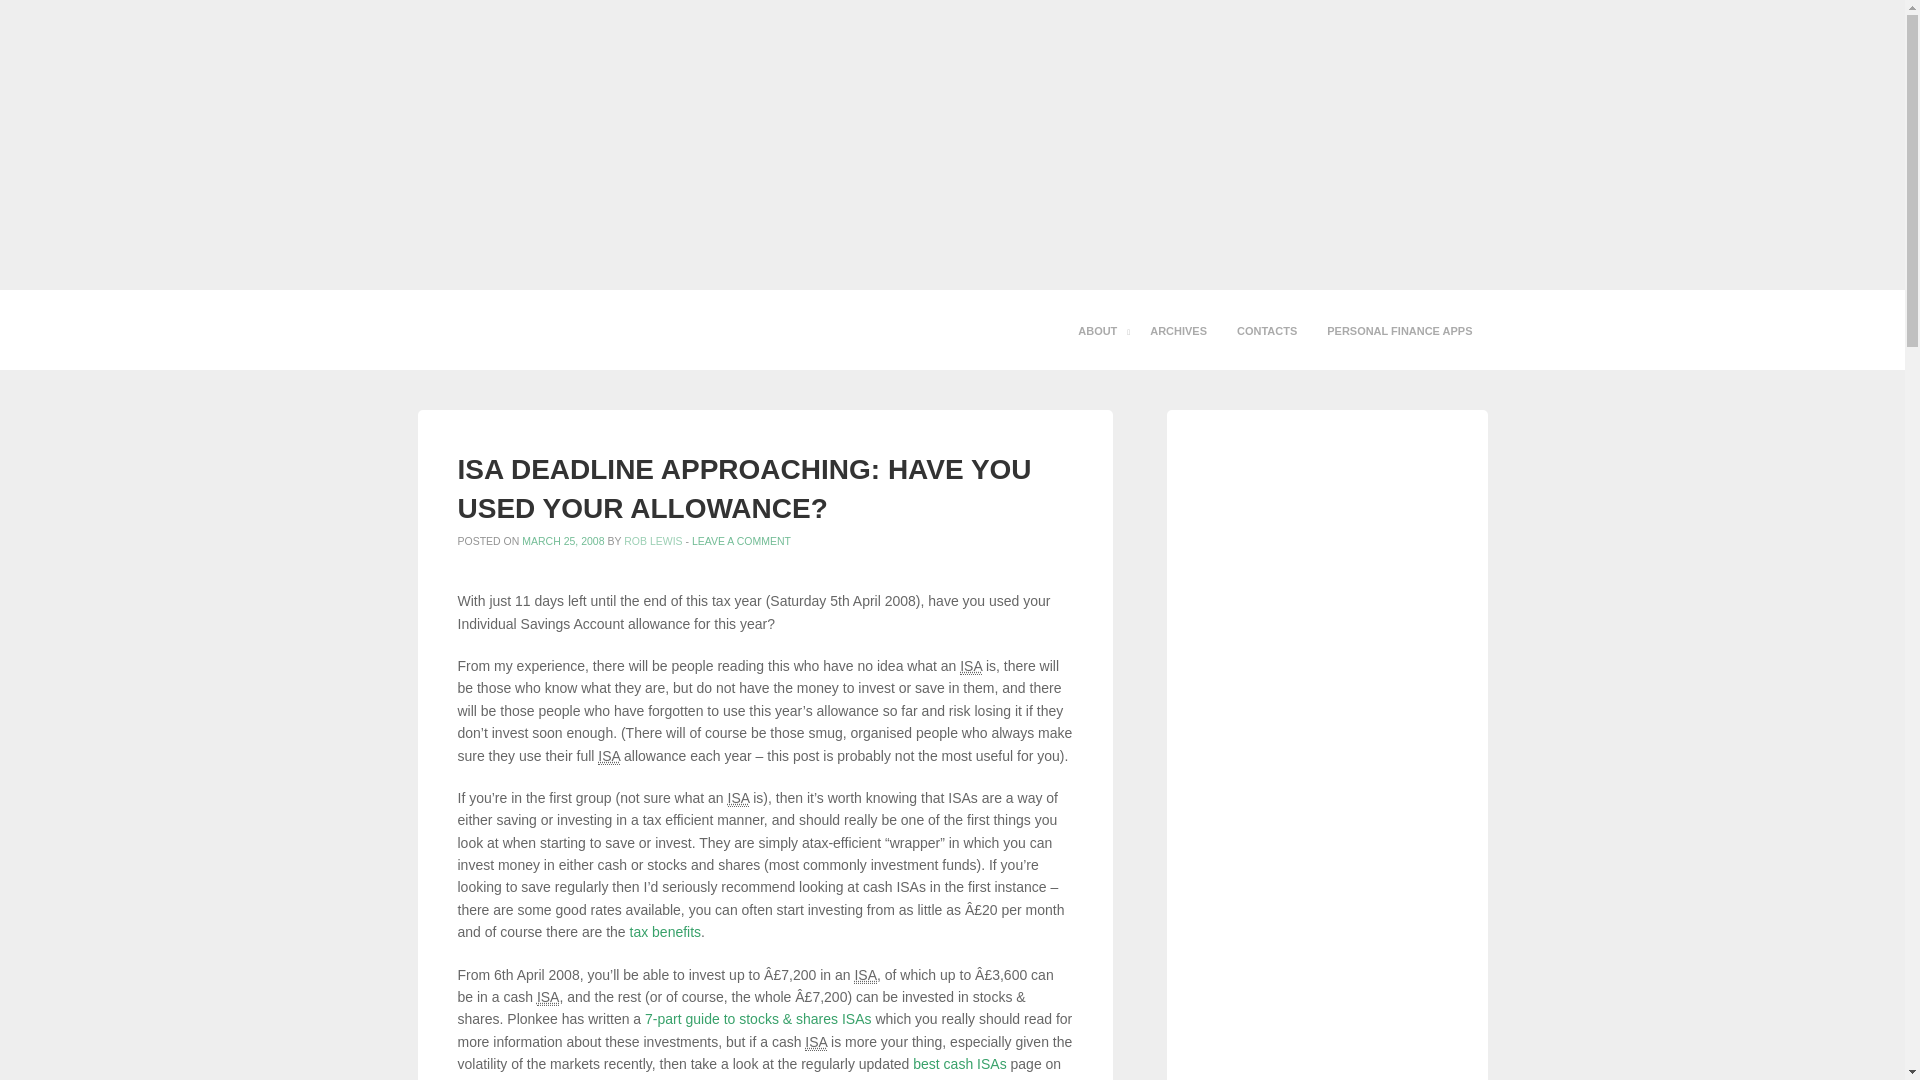 The width and height of the screenshot is (1920, 1080). Describe the element at coordinates (816, 1042) in the screenshot. I see `Individual Savings Account` at that location.